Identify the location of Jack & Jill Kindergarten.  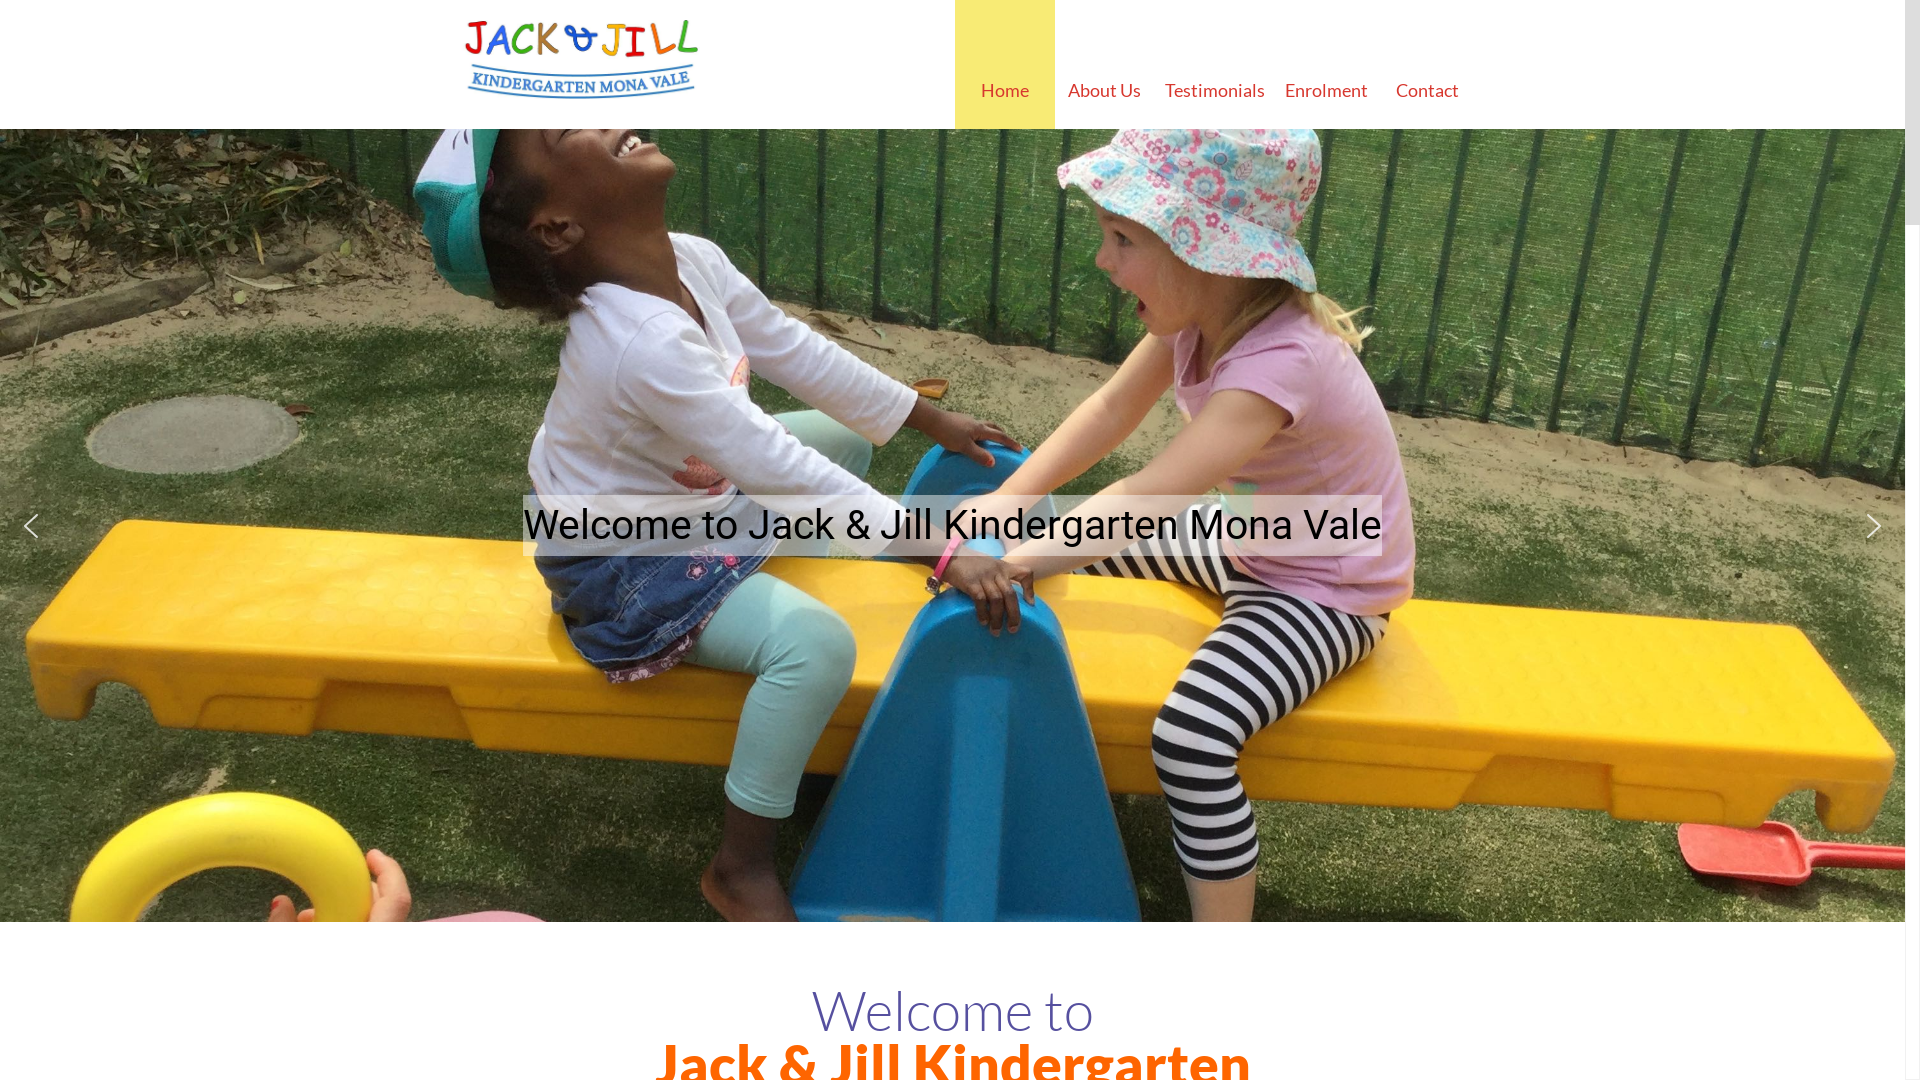
(578, 60).